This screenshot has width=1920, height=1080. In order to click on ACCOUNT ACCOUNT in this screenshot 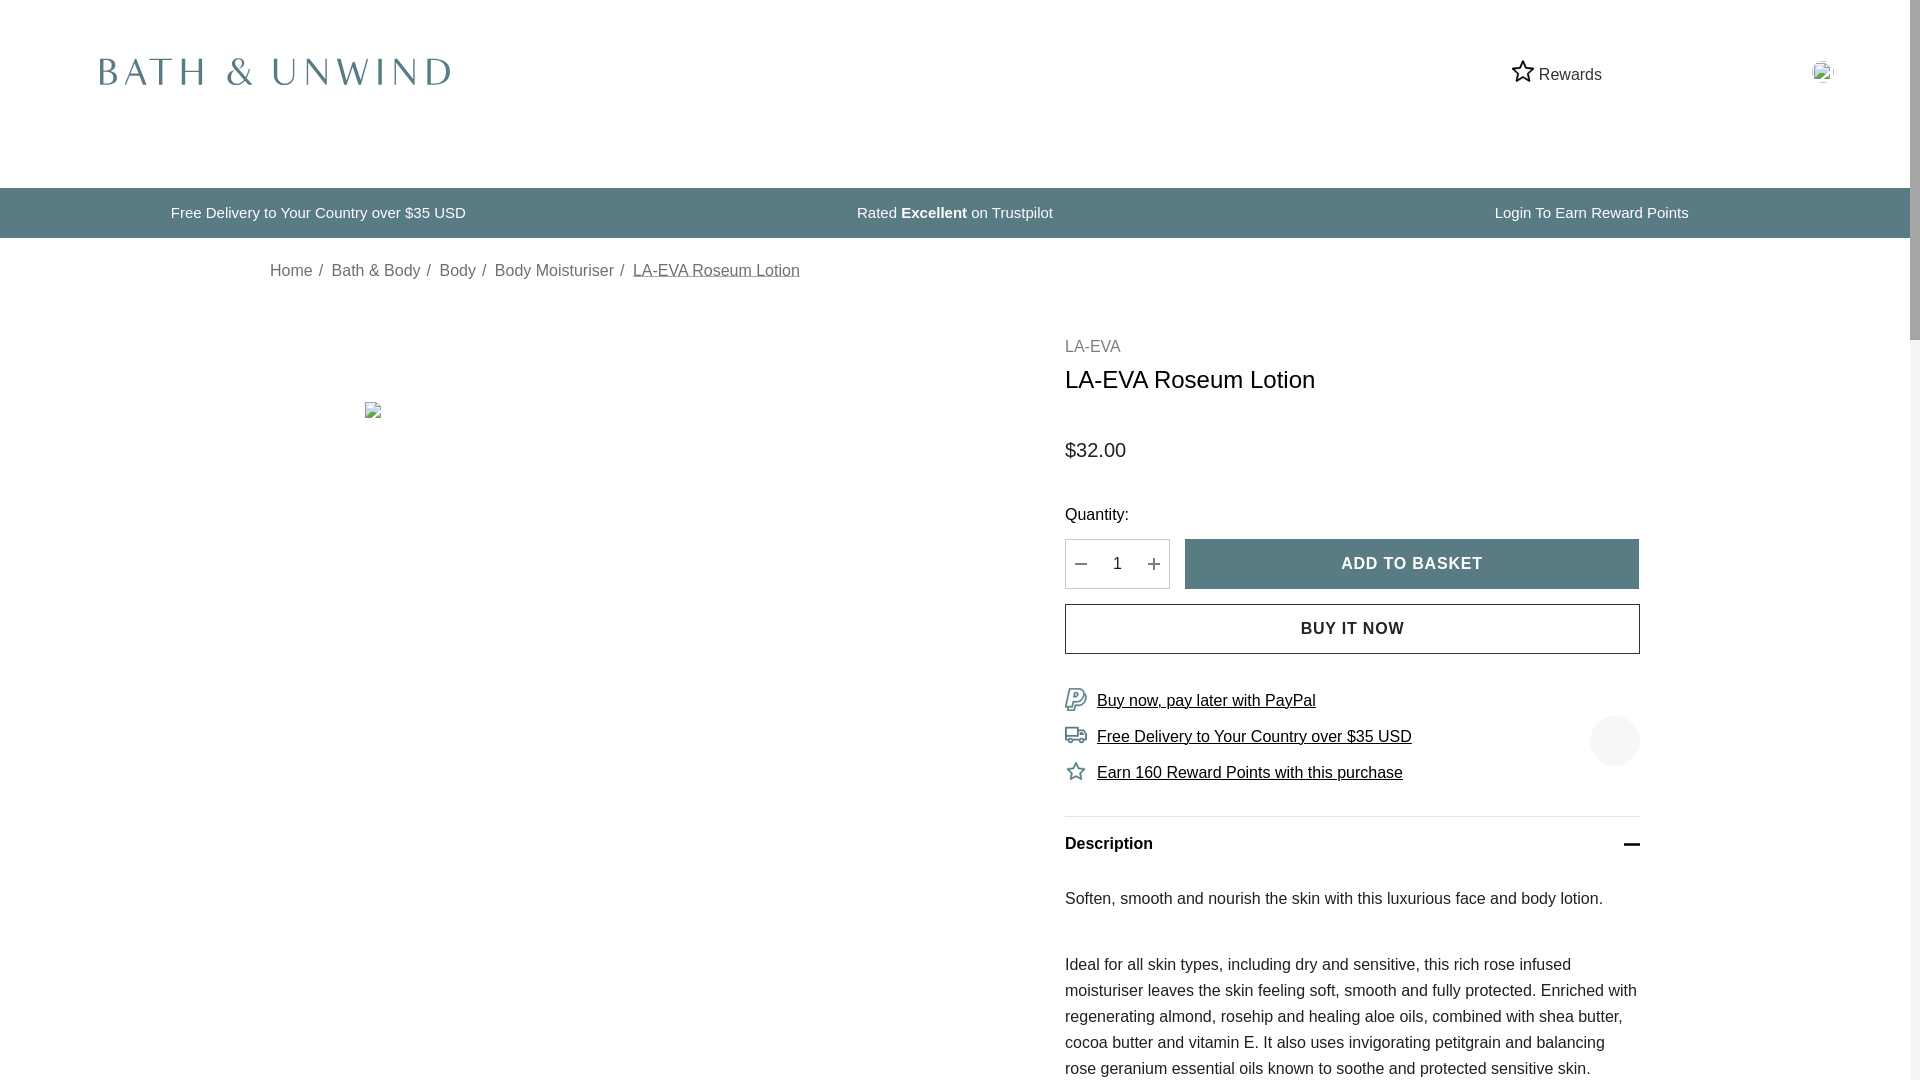, I will do `click(1636, 71)`.